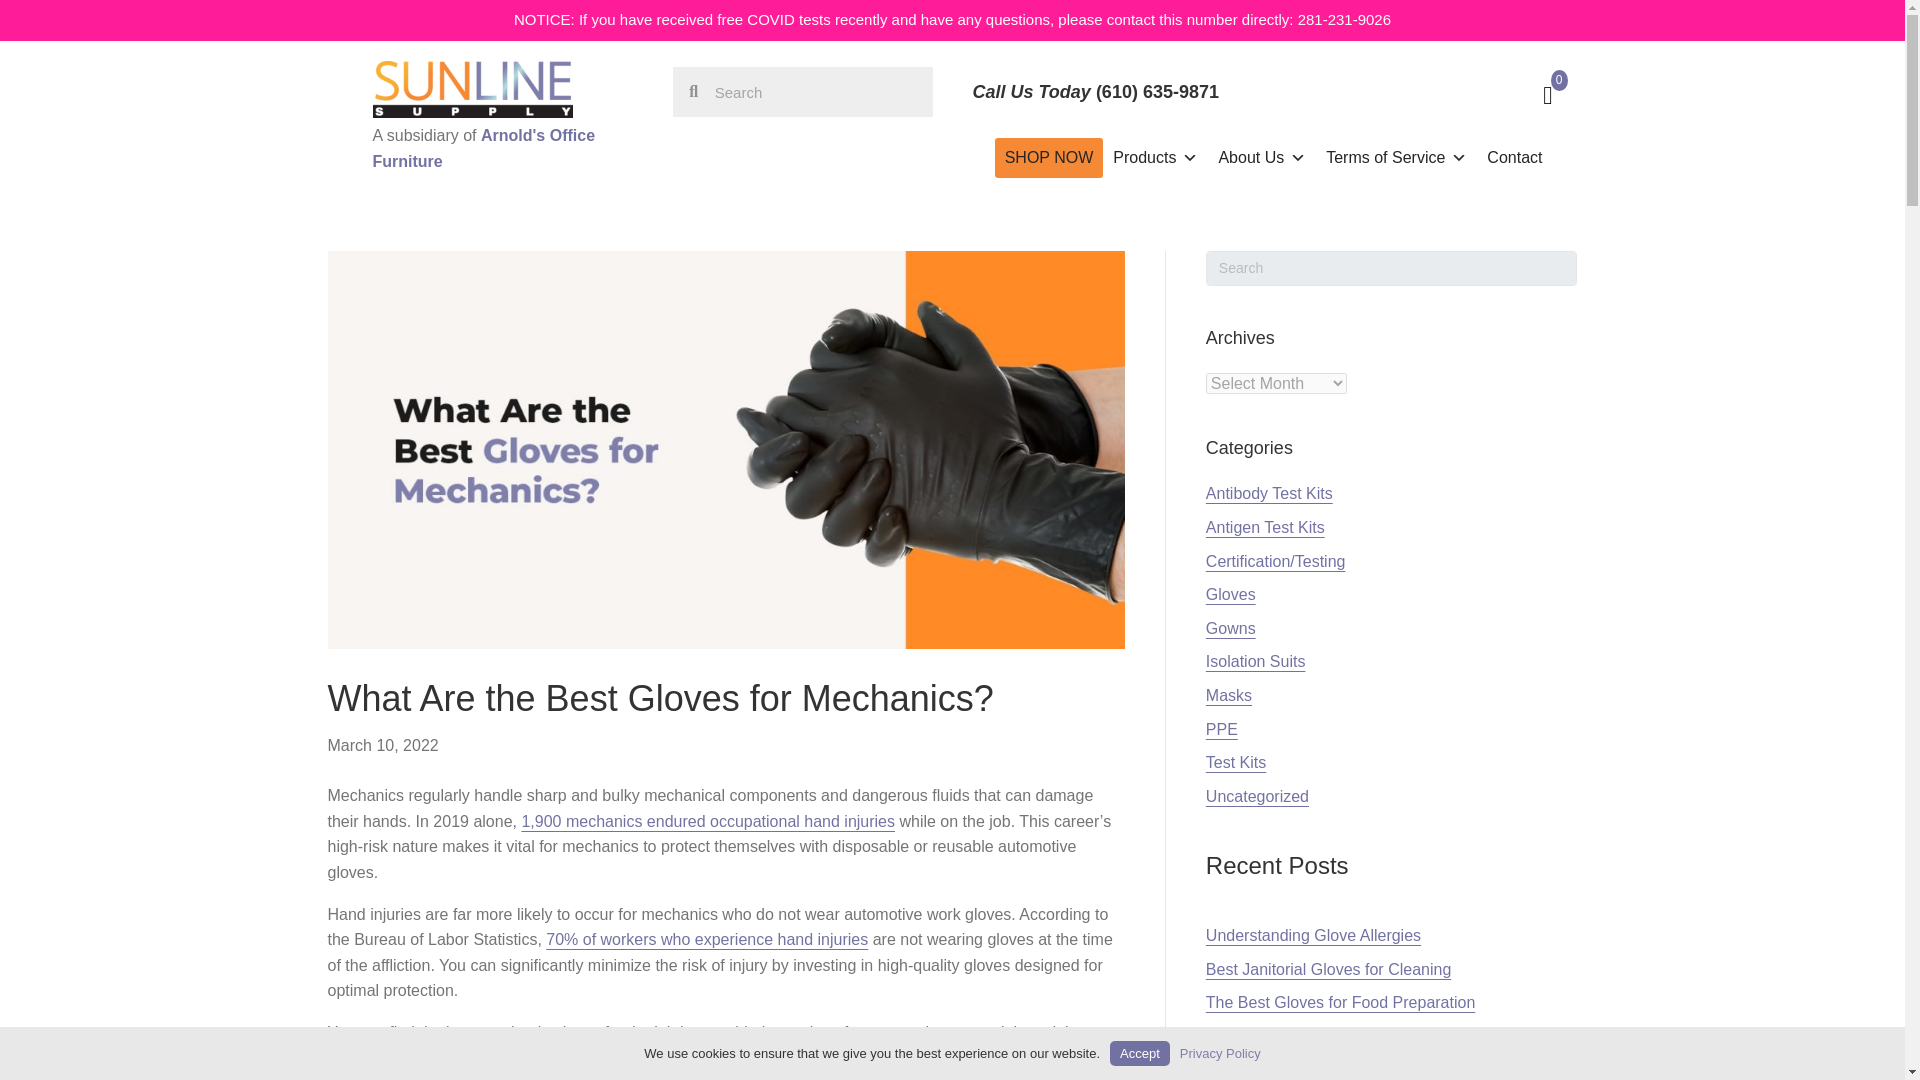 Image resolution: width=1920 pixels, height=1080 pixels. I want to click on Search, so click(814, 91).